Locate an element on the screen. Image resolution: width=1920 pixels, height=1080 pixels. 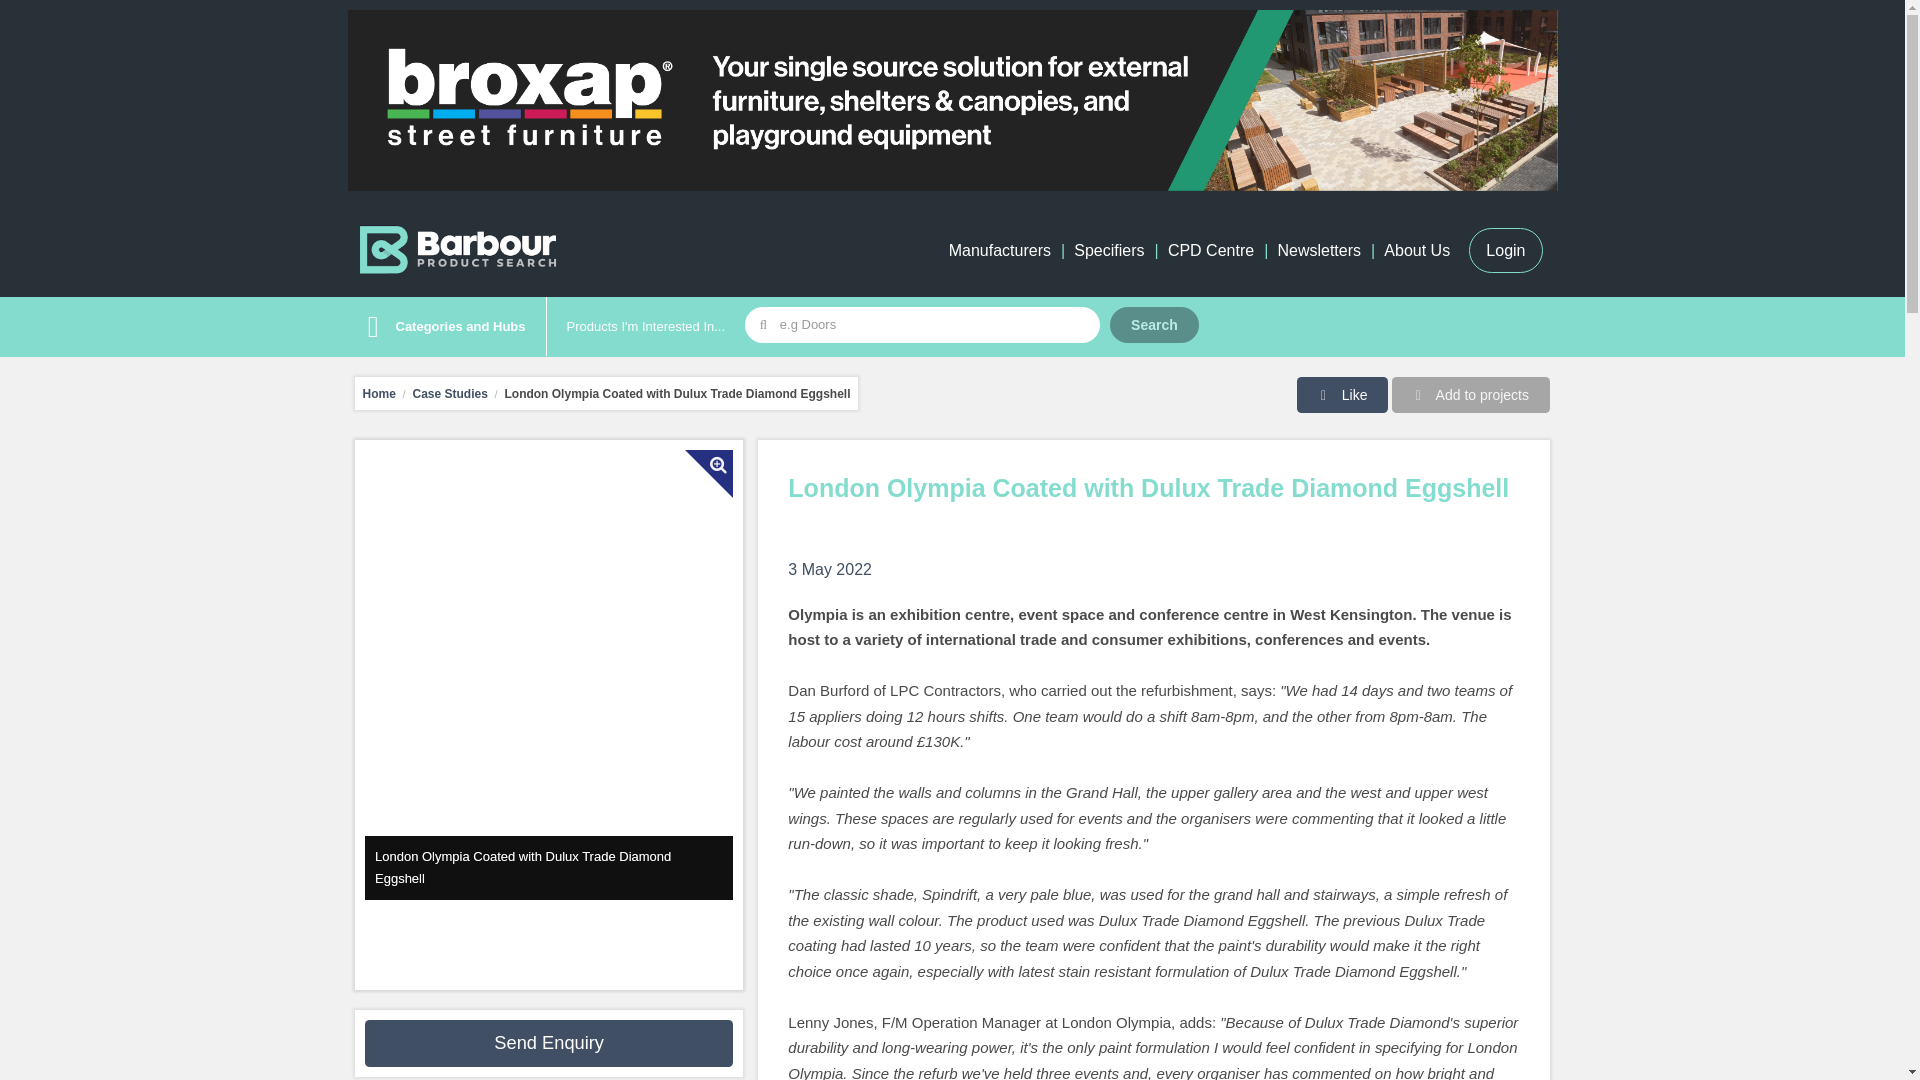
Categories and Hubs is located at coordinates (440, 327).